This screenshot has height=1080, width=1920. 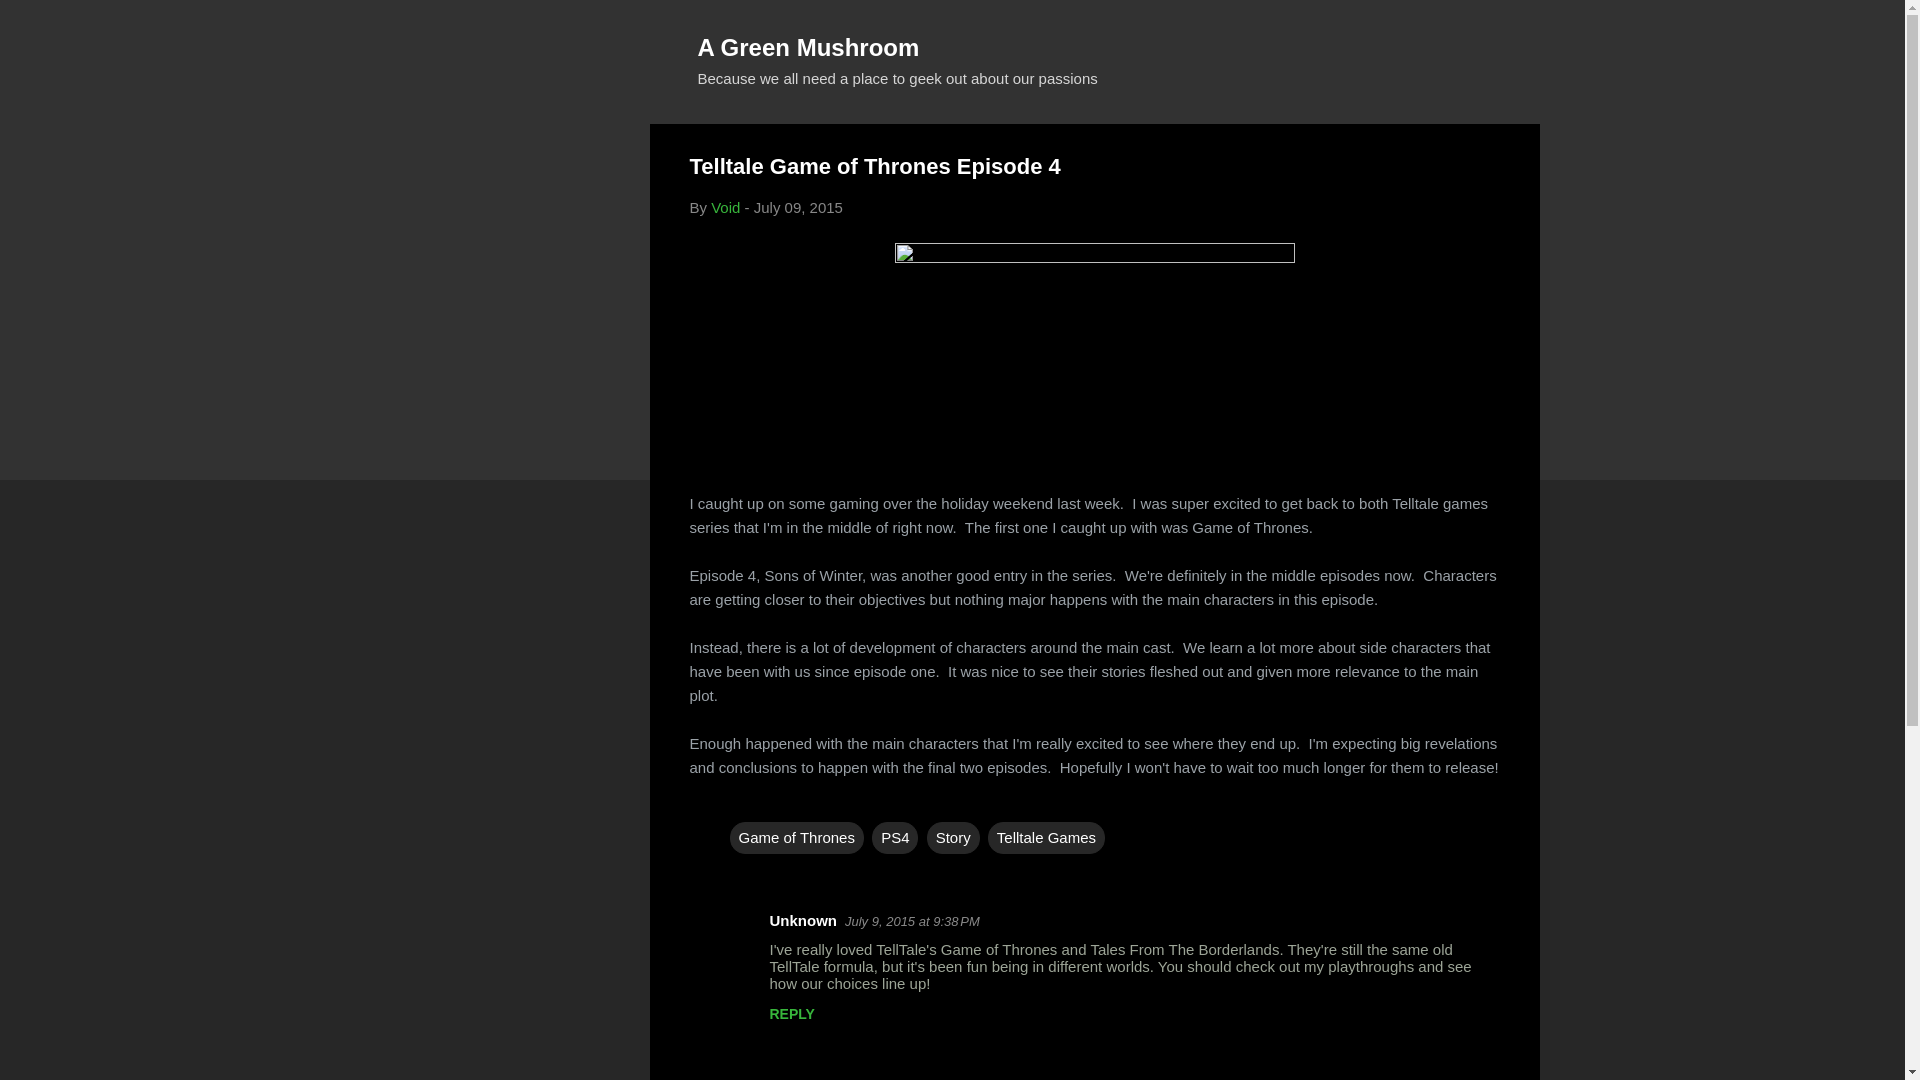 I want to click on Search, so click(x=39, y=24).